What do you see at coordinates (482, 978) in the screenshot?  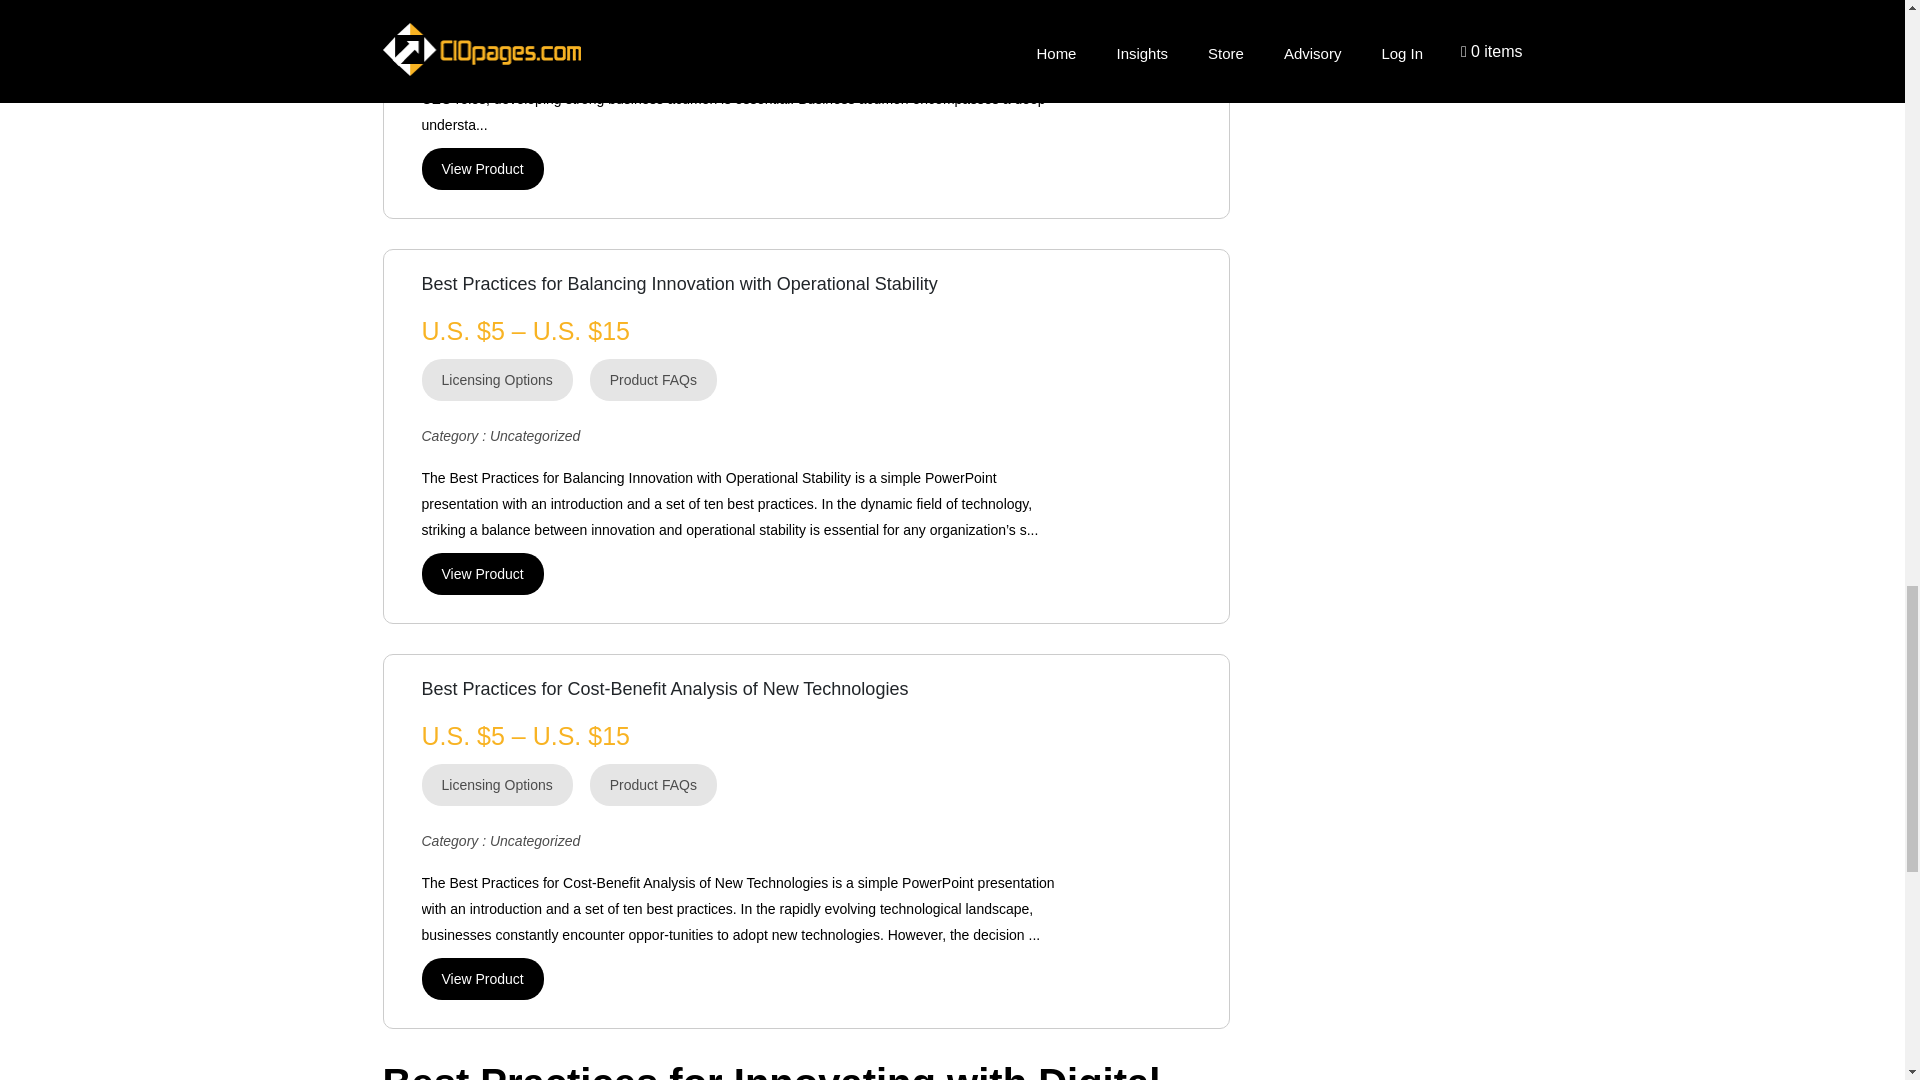 I see `View Product` at bounding box center [482, 978].